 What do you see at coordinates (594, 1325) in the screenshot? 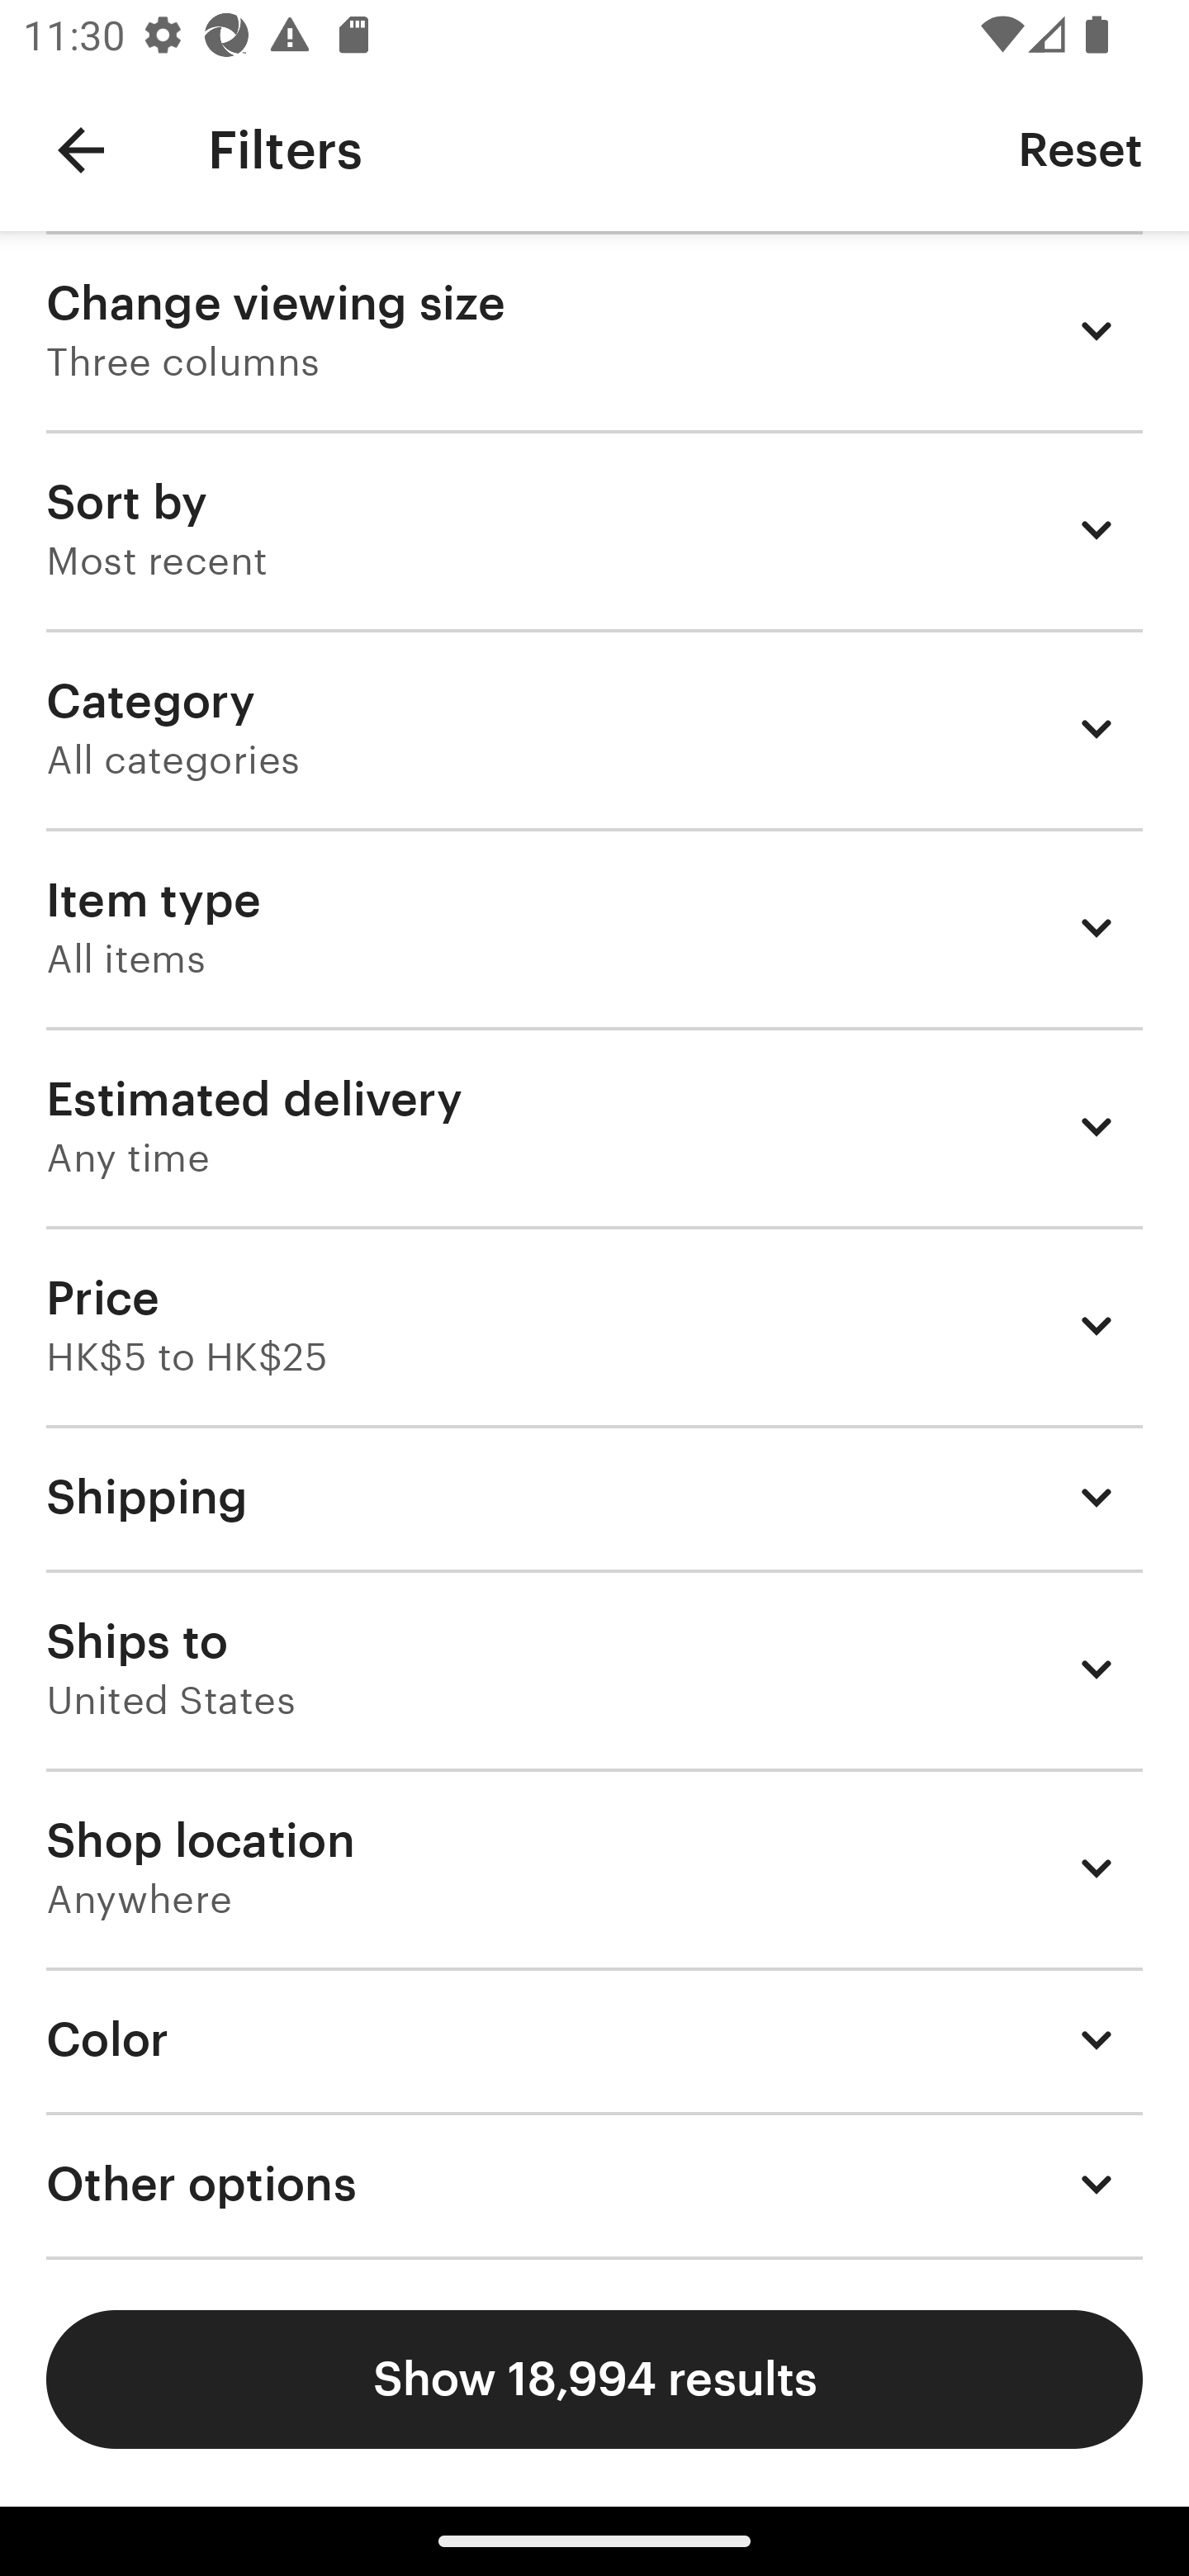
I see `Price HK$5 to HK$25` at bounding box center [594, 1325].